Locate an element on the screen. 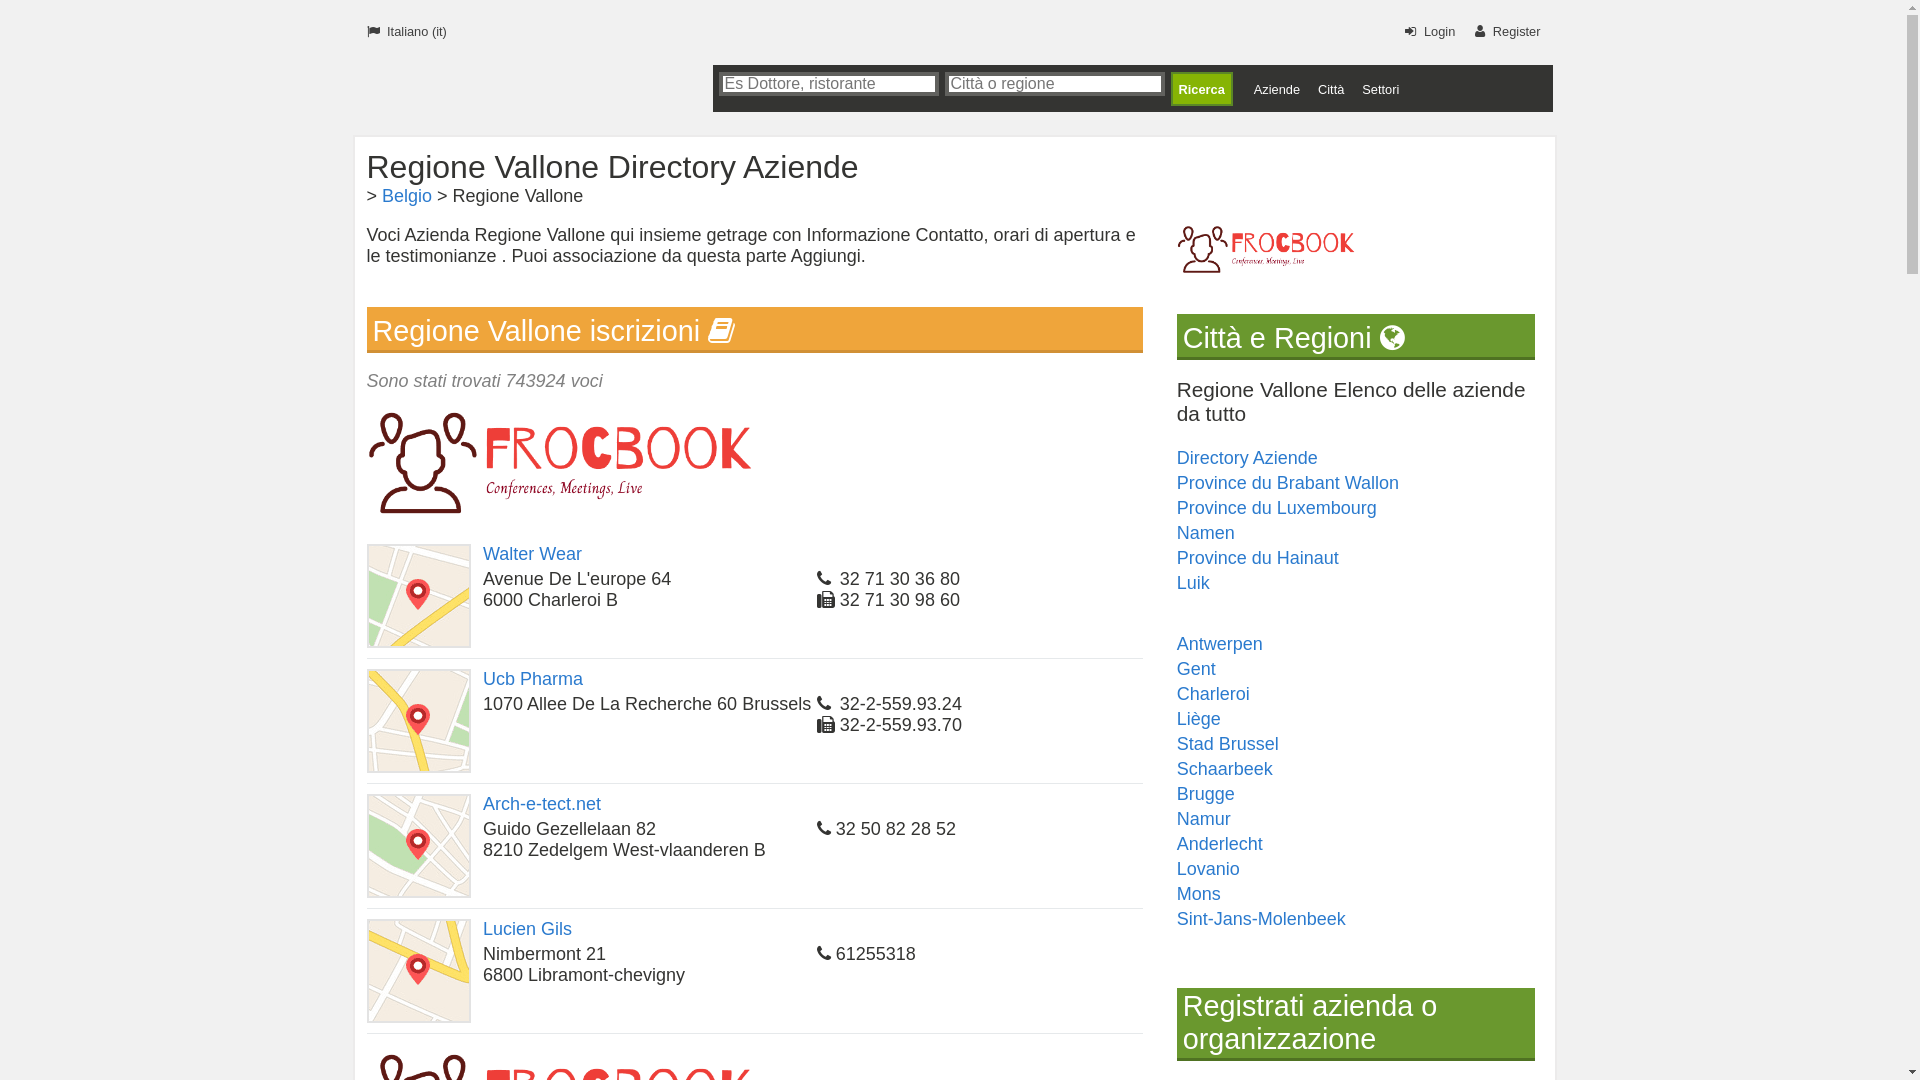 This screenshot has width=1920, height=1080. Lucien Gils is located at coordinates (528, 929).